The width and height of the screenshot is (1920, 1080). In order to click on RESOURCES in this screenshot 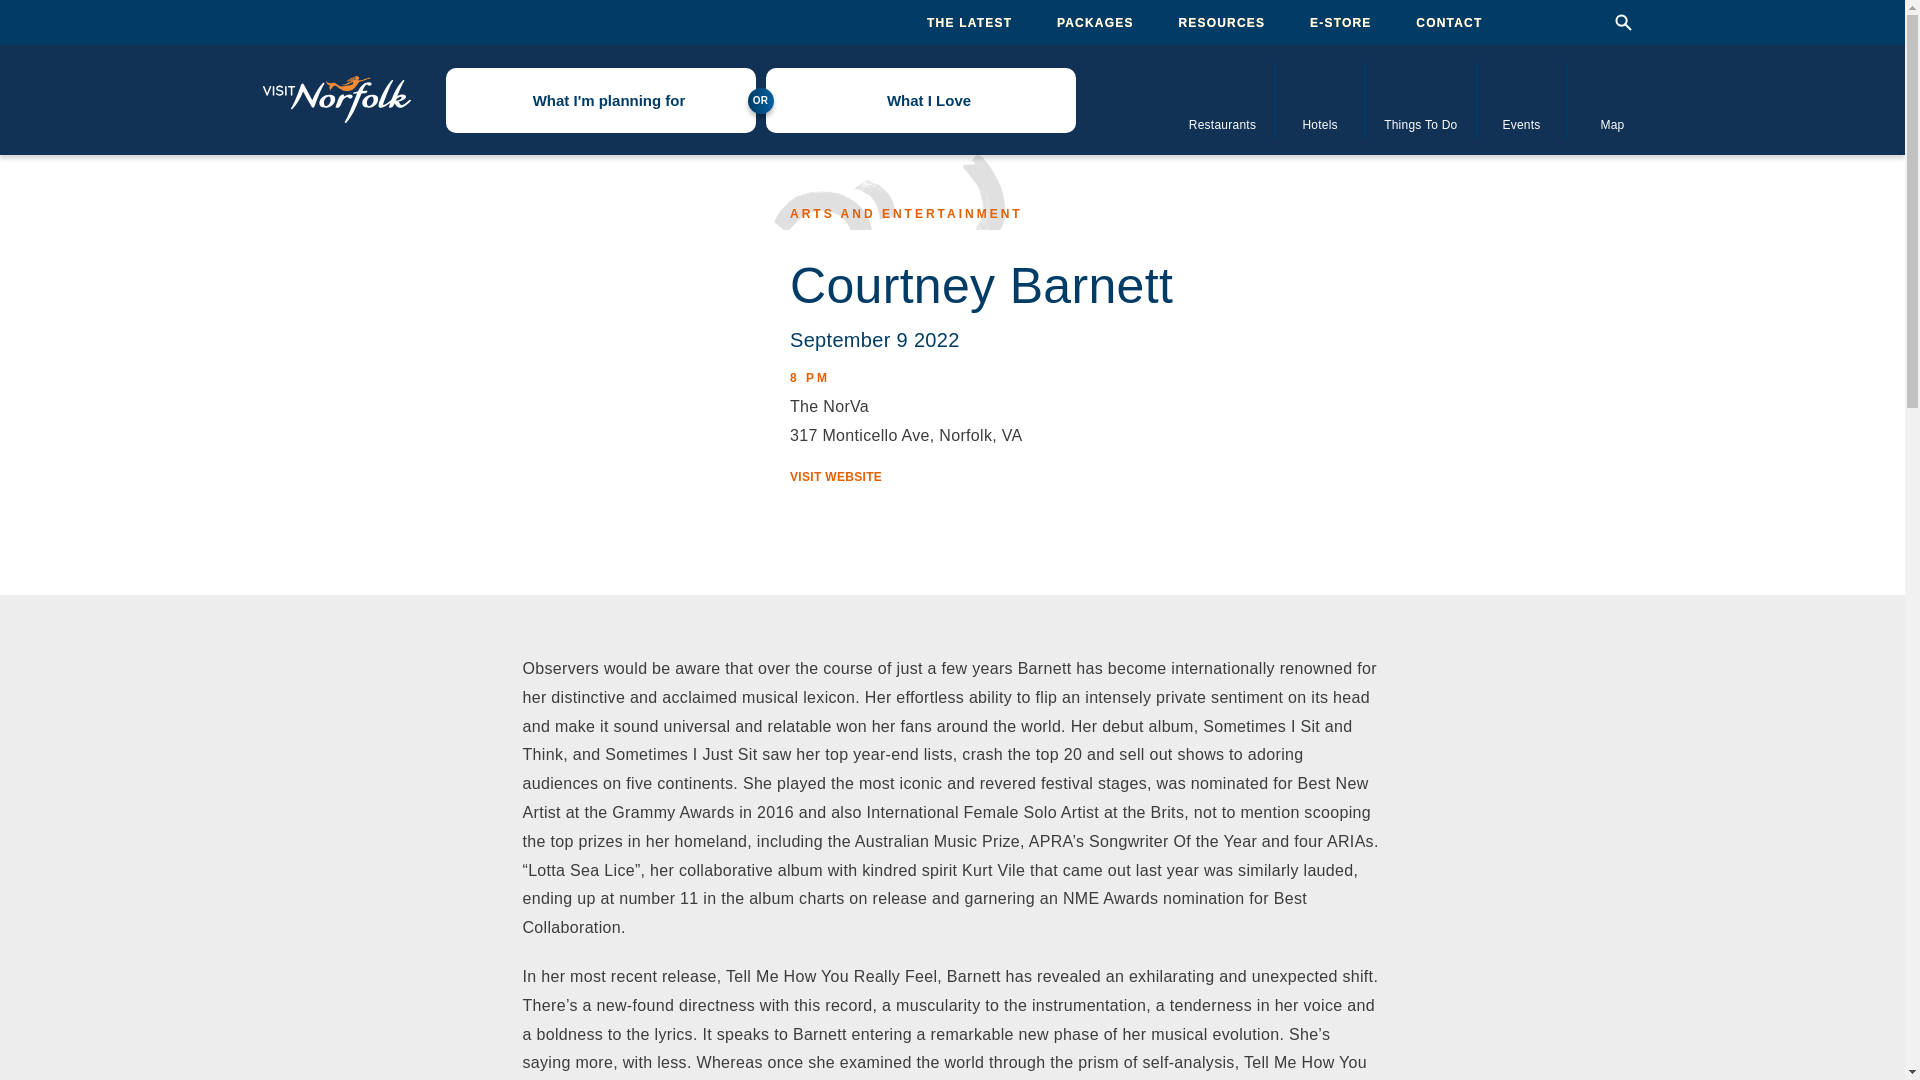, I will do `click(1222, 23)`.